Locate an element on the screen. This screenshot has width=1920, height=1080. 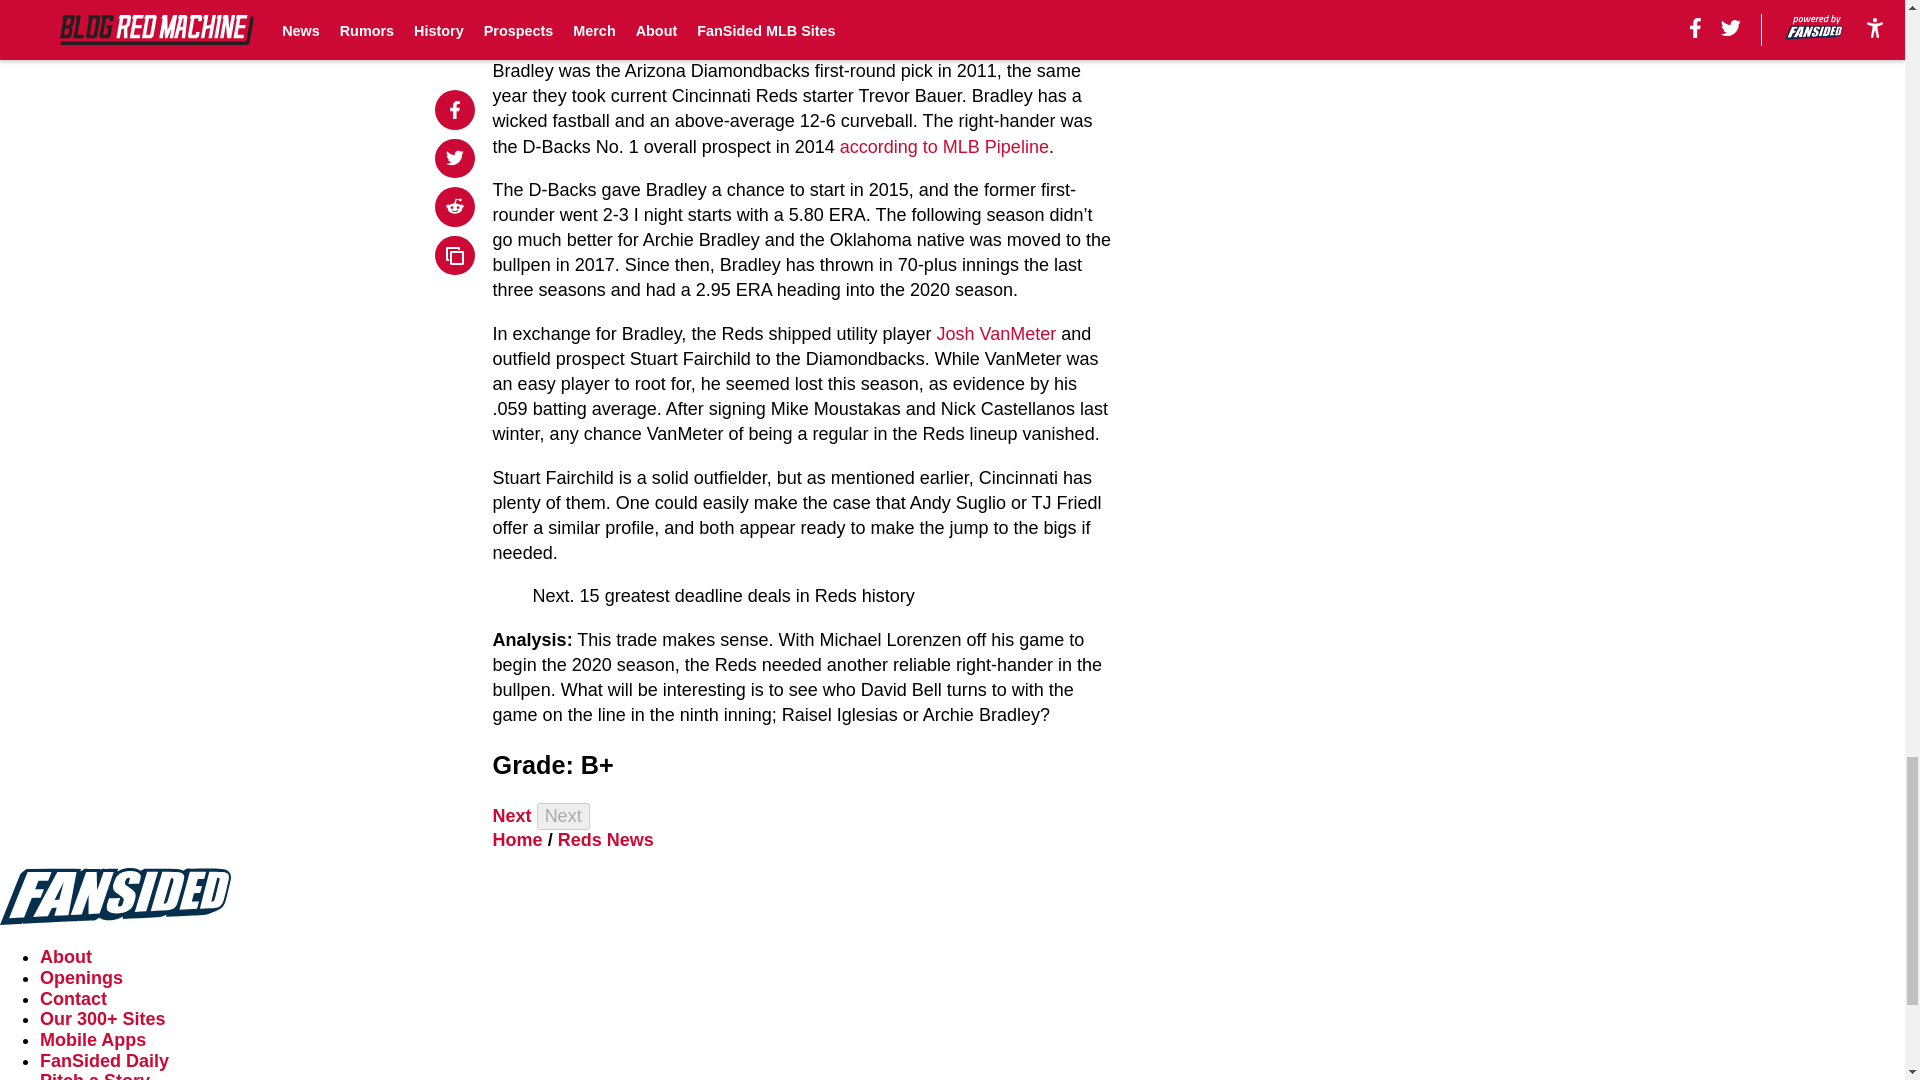
Next is located at coordinates (563, 816).